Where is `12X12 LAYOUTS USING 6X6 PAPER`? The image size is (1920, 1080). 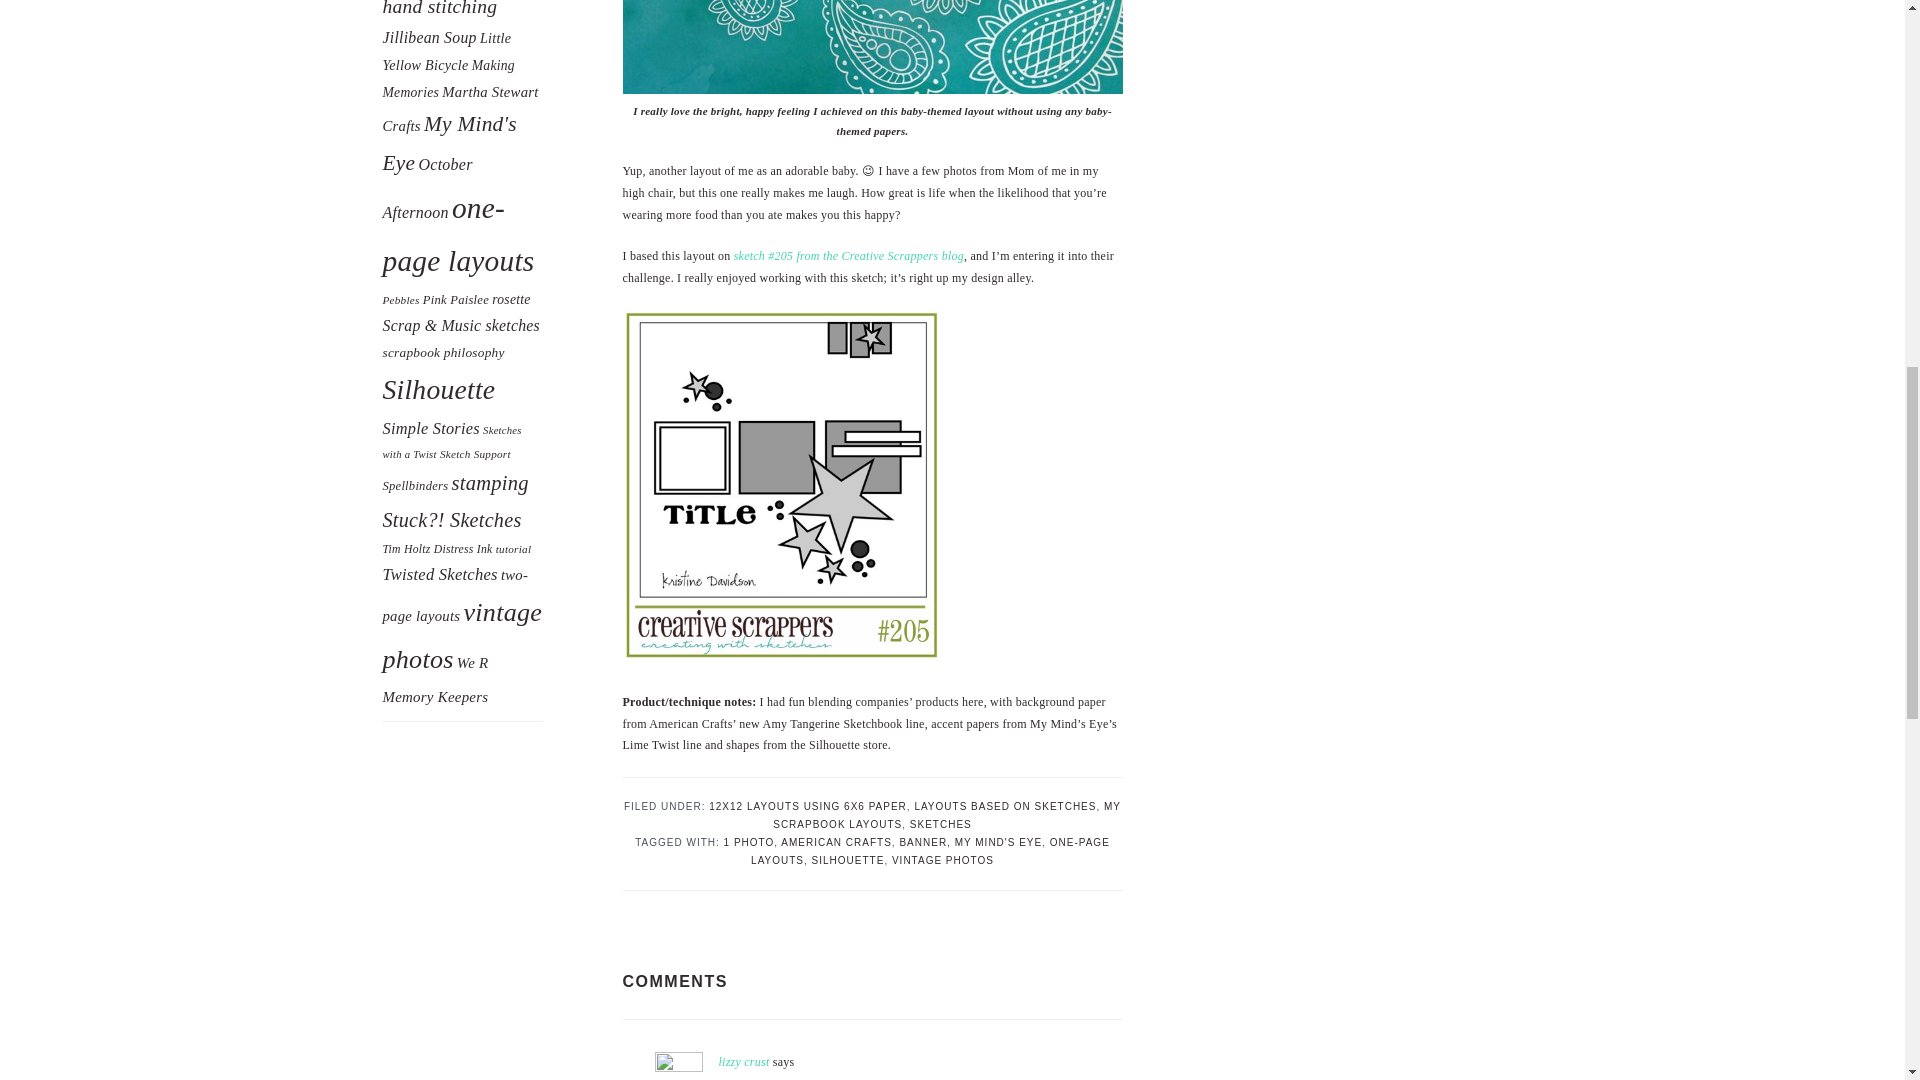 12X12 LAYOUTS USING 6X6 PAPER is located at coordinates (807, 806).